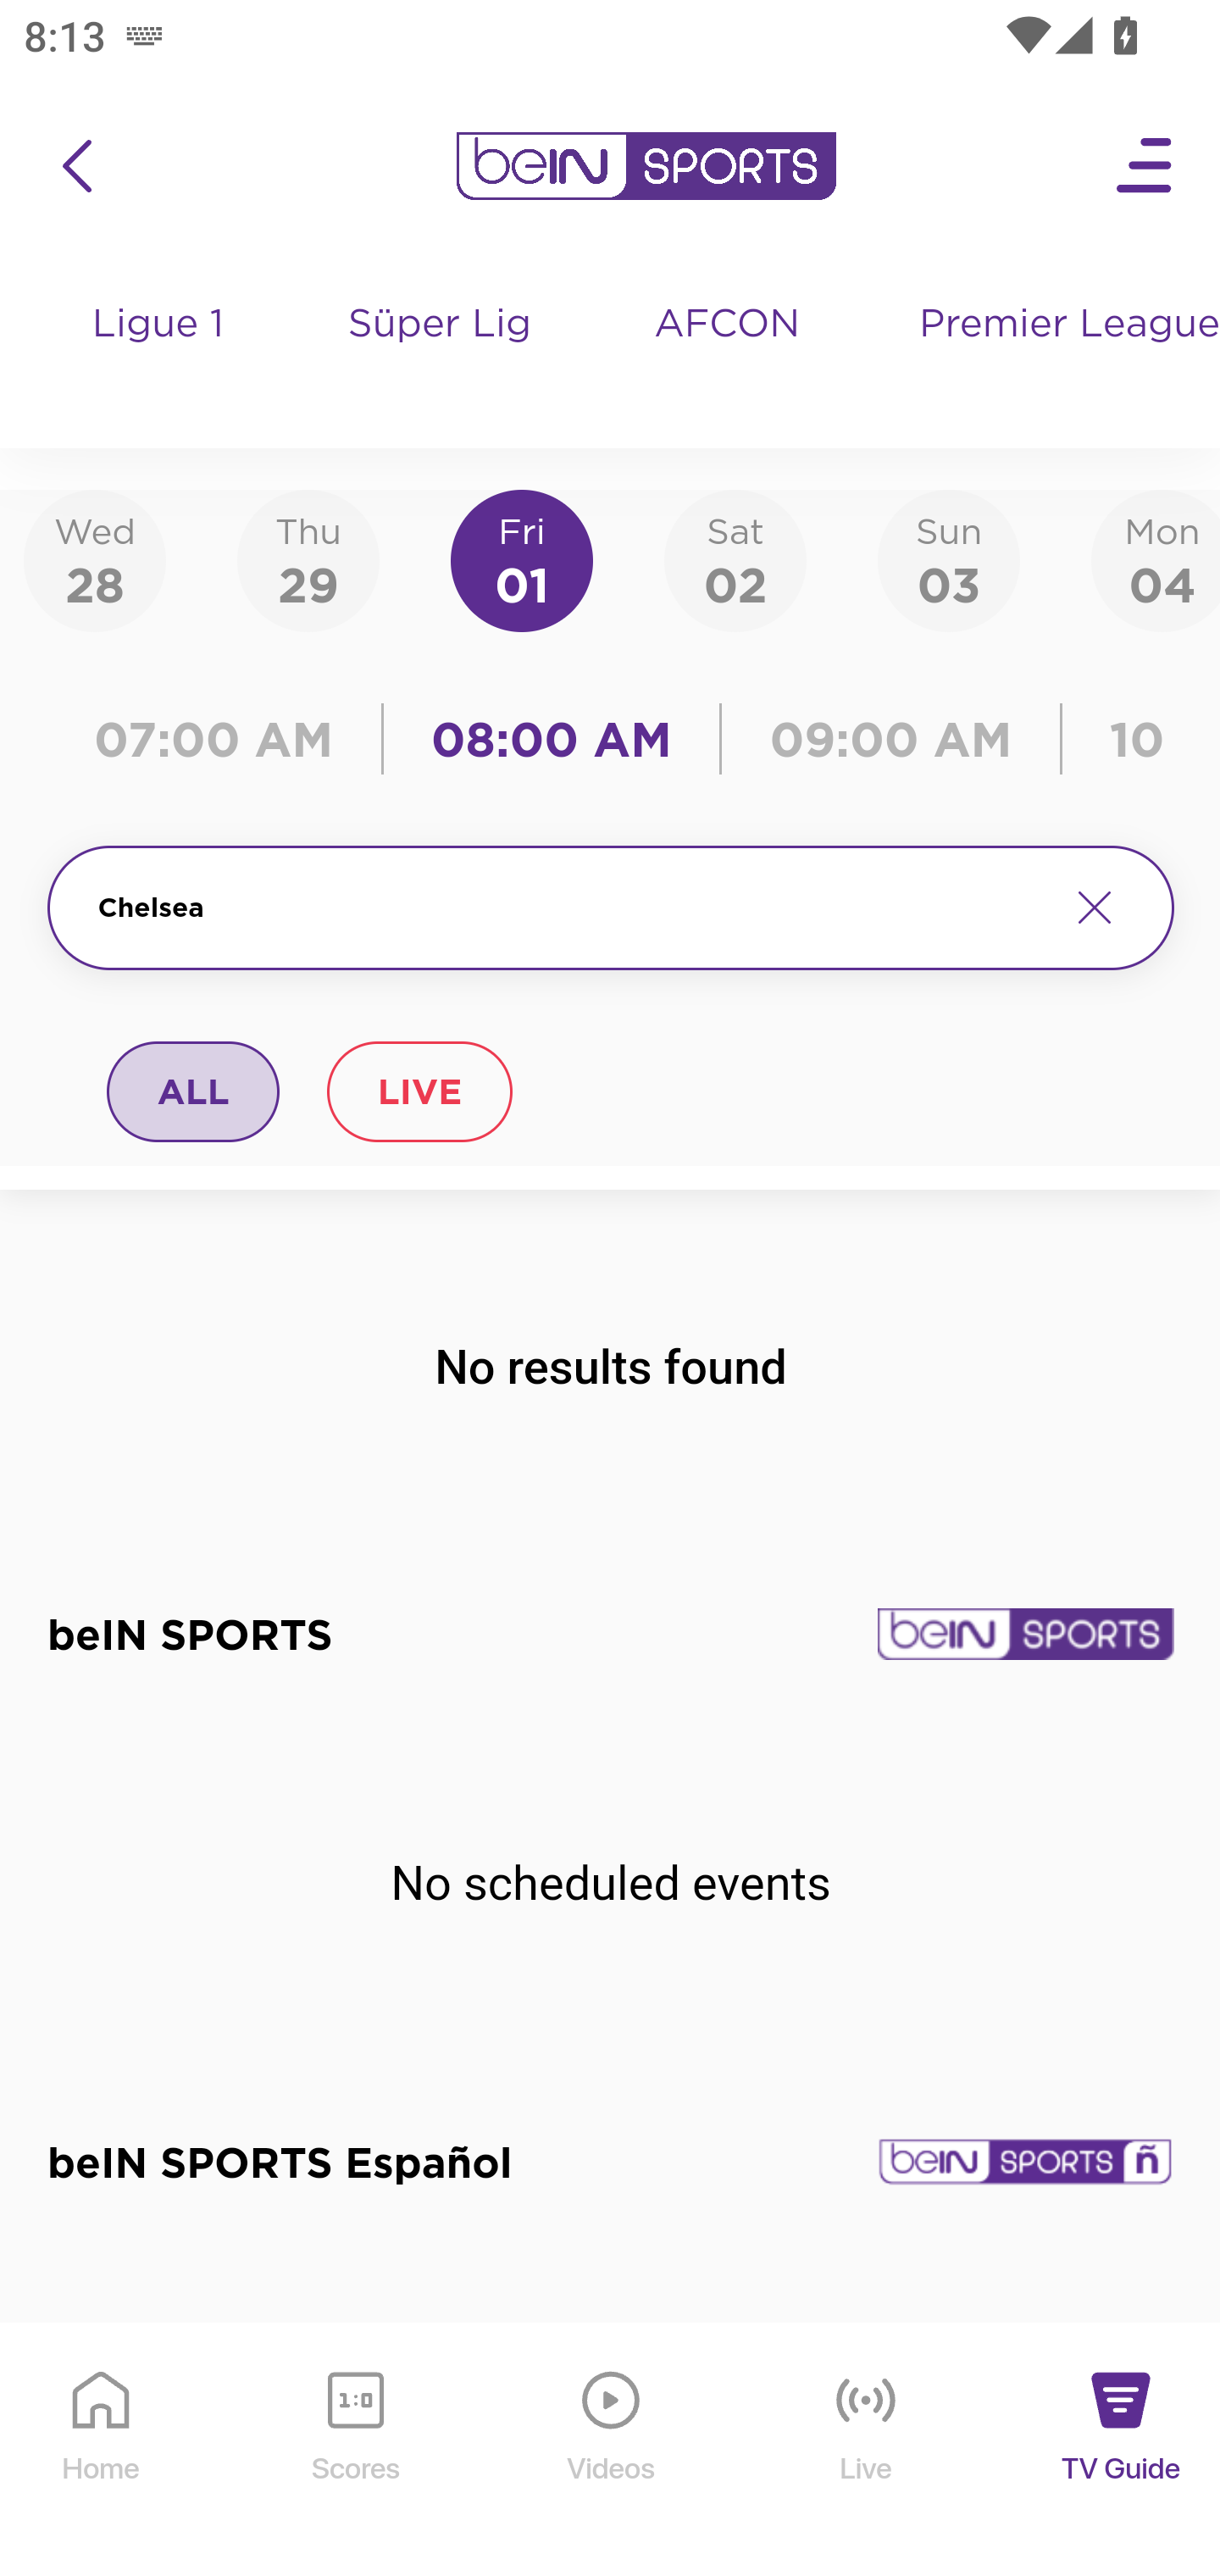  Describe the element at coordinates (735, 559) in the screenshot. I see `Sat02` at that location.